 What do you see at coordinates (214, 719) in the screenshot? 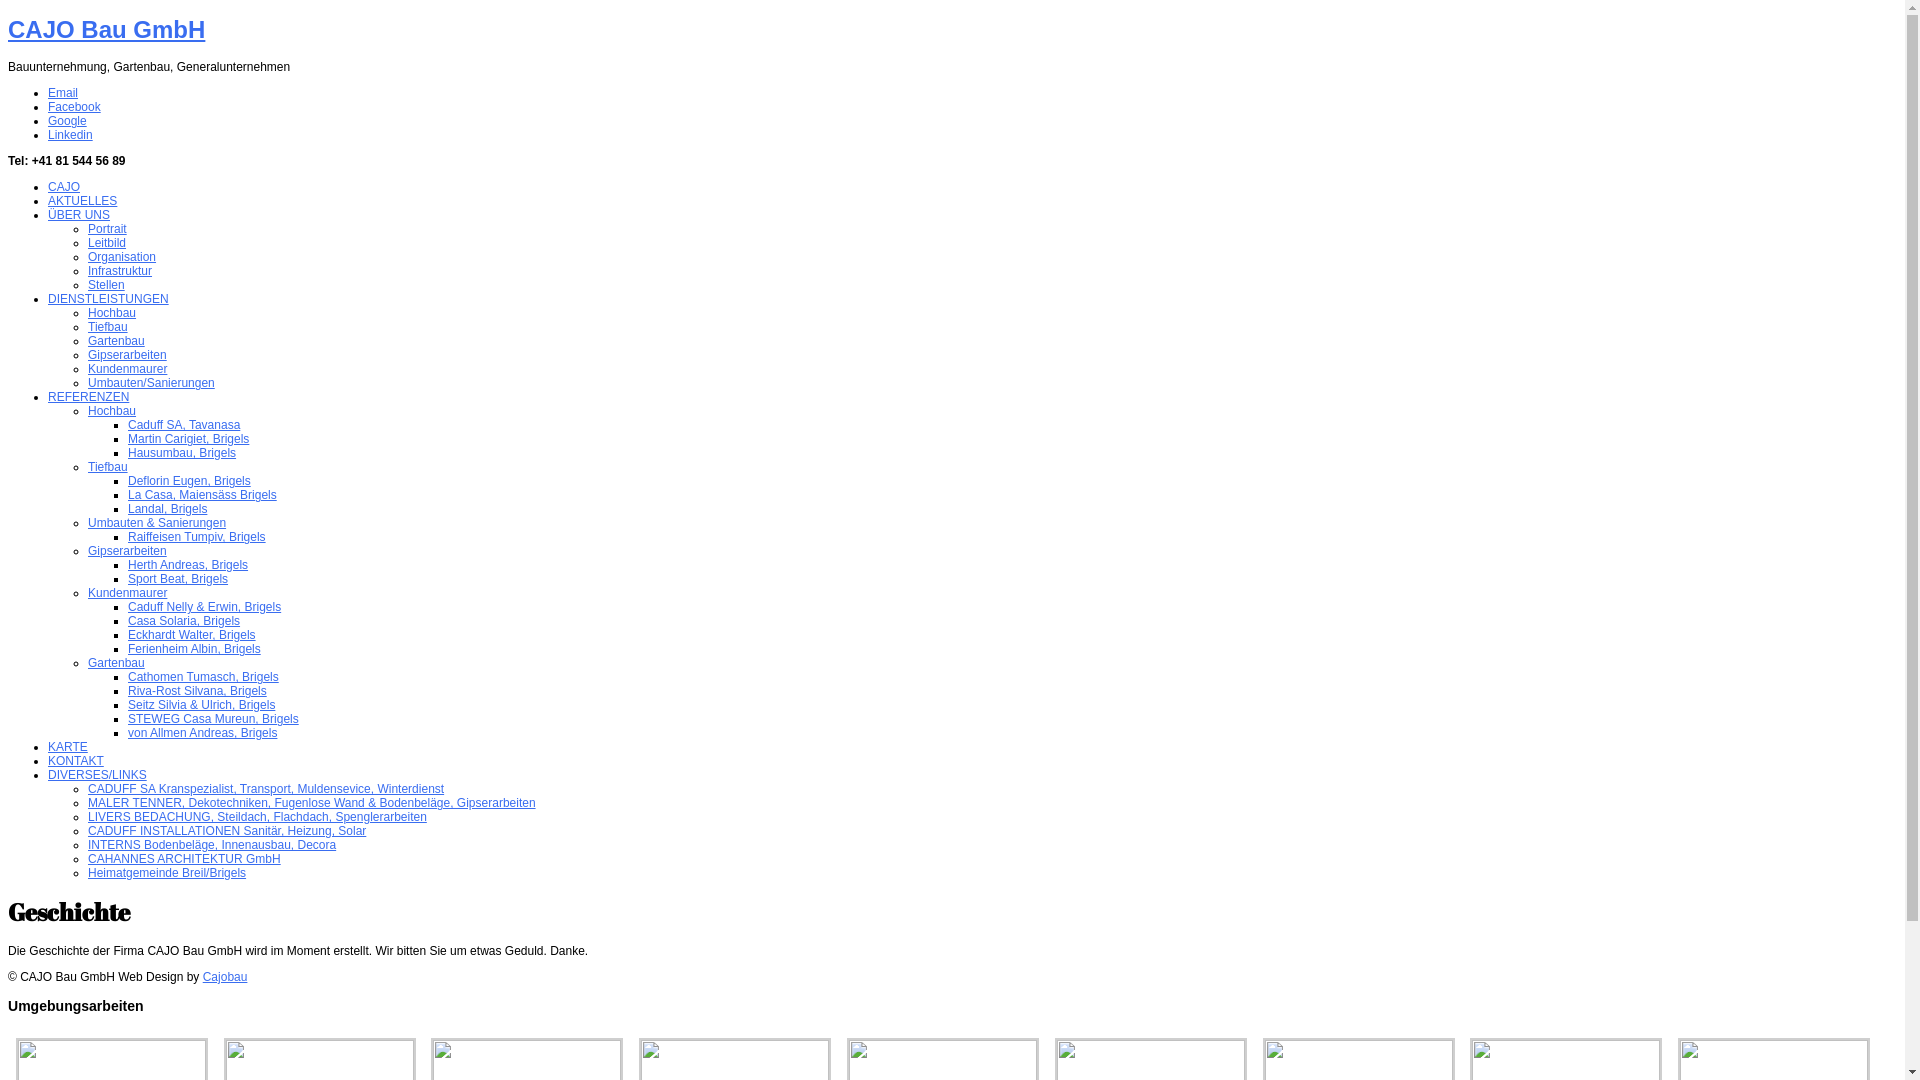
I see `STEWEG Casa Mureun, Brigels` at bounding box center [214, 719].